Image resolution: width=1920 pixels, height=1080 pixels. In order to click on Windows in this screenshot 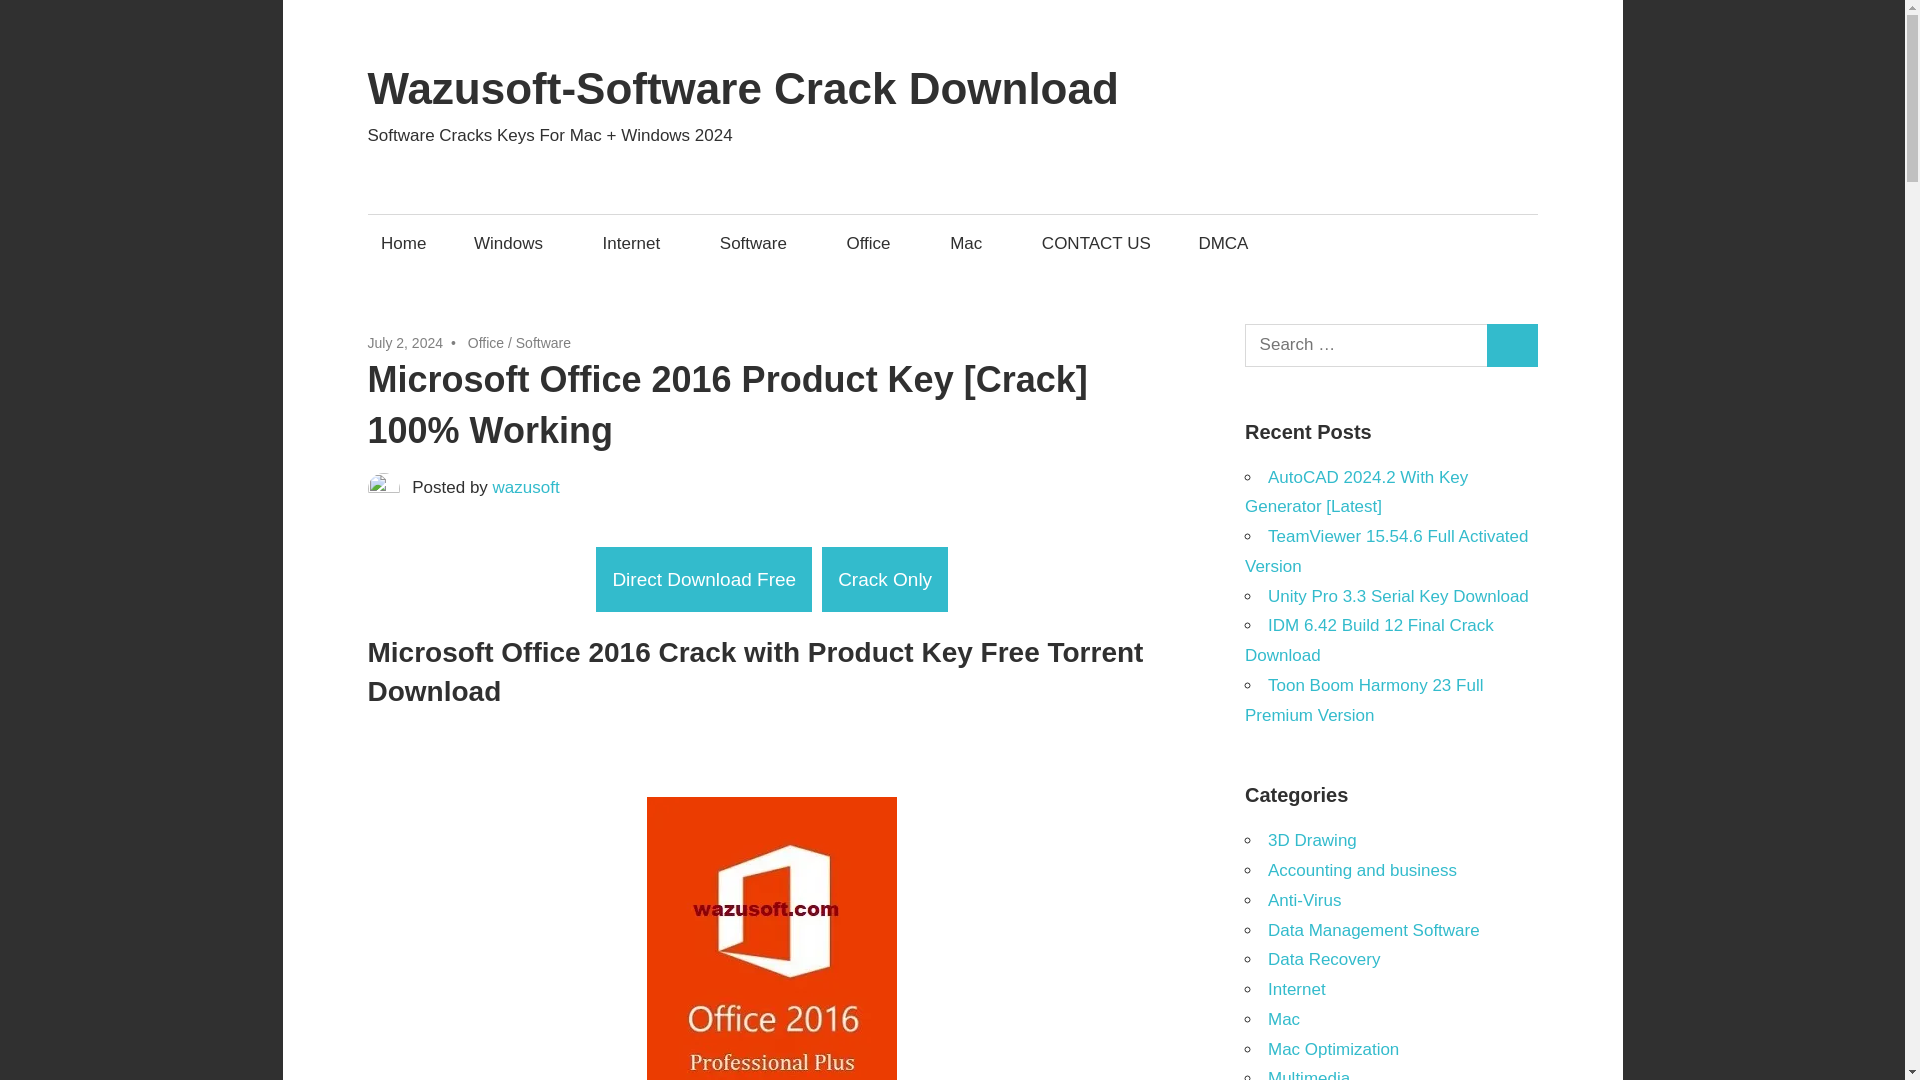, I will do `click(514, 243)`.